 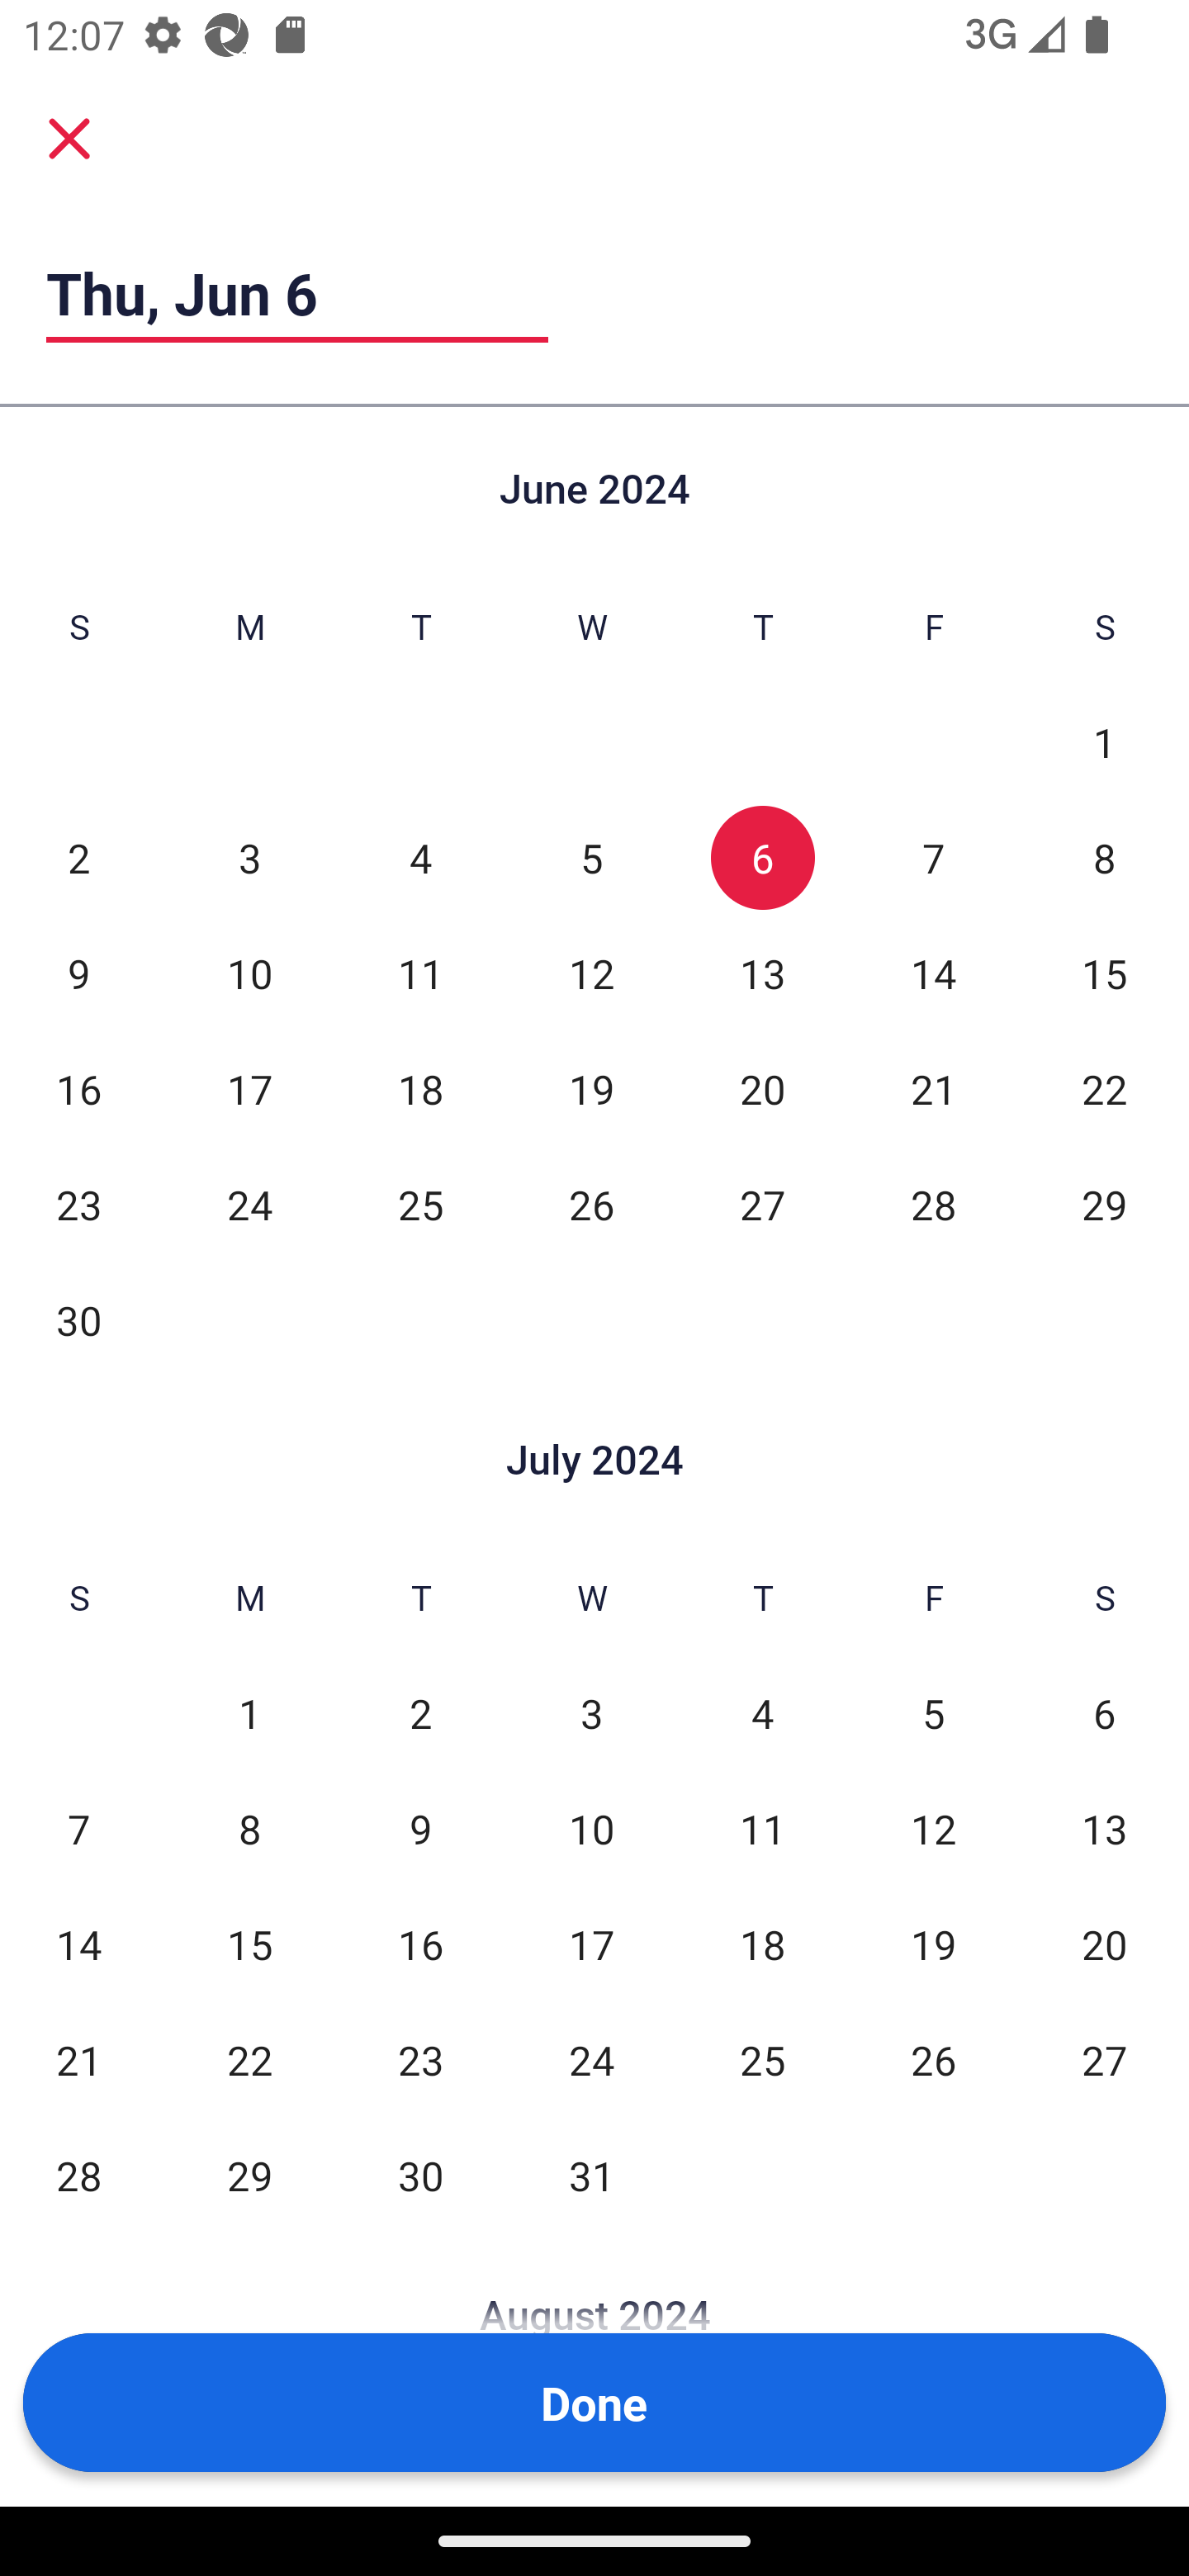 What do you see at coordinates (762, 1944) in the screenshot?
I see `18 Thu, Jul 18, Not Selected` at bounding box center [762, 1944].